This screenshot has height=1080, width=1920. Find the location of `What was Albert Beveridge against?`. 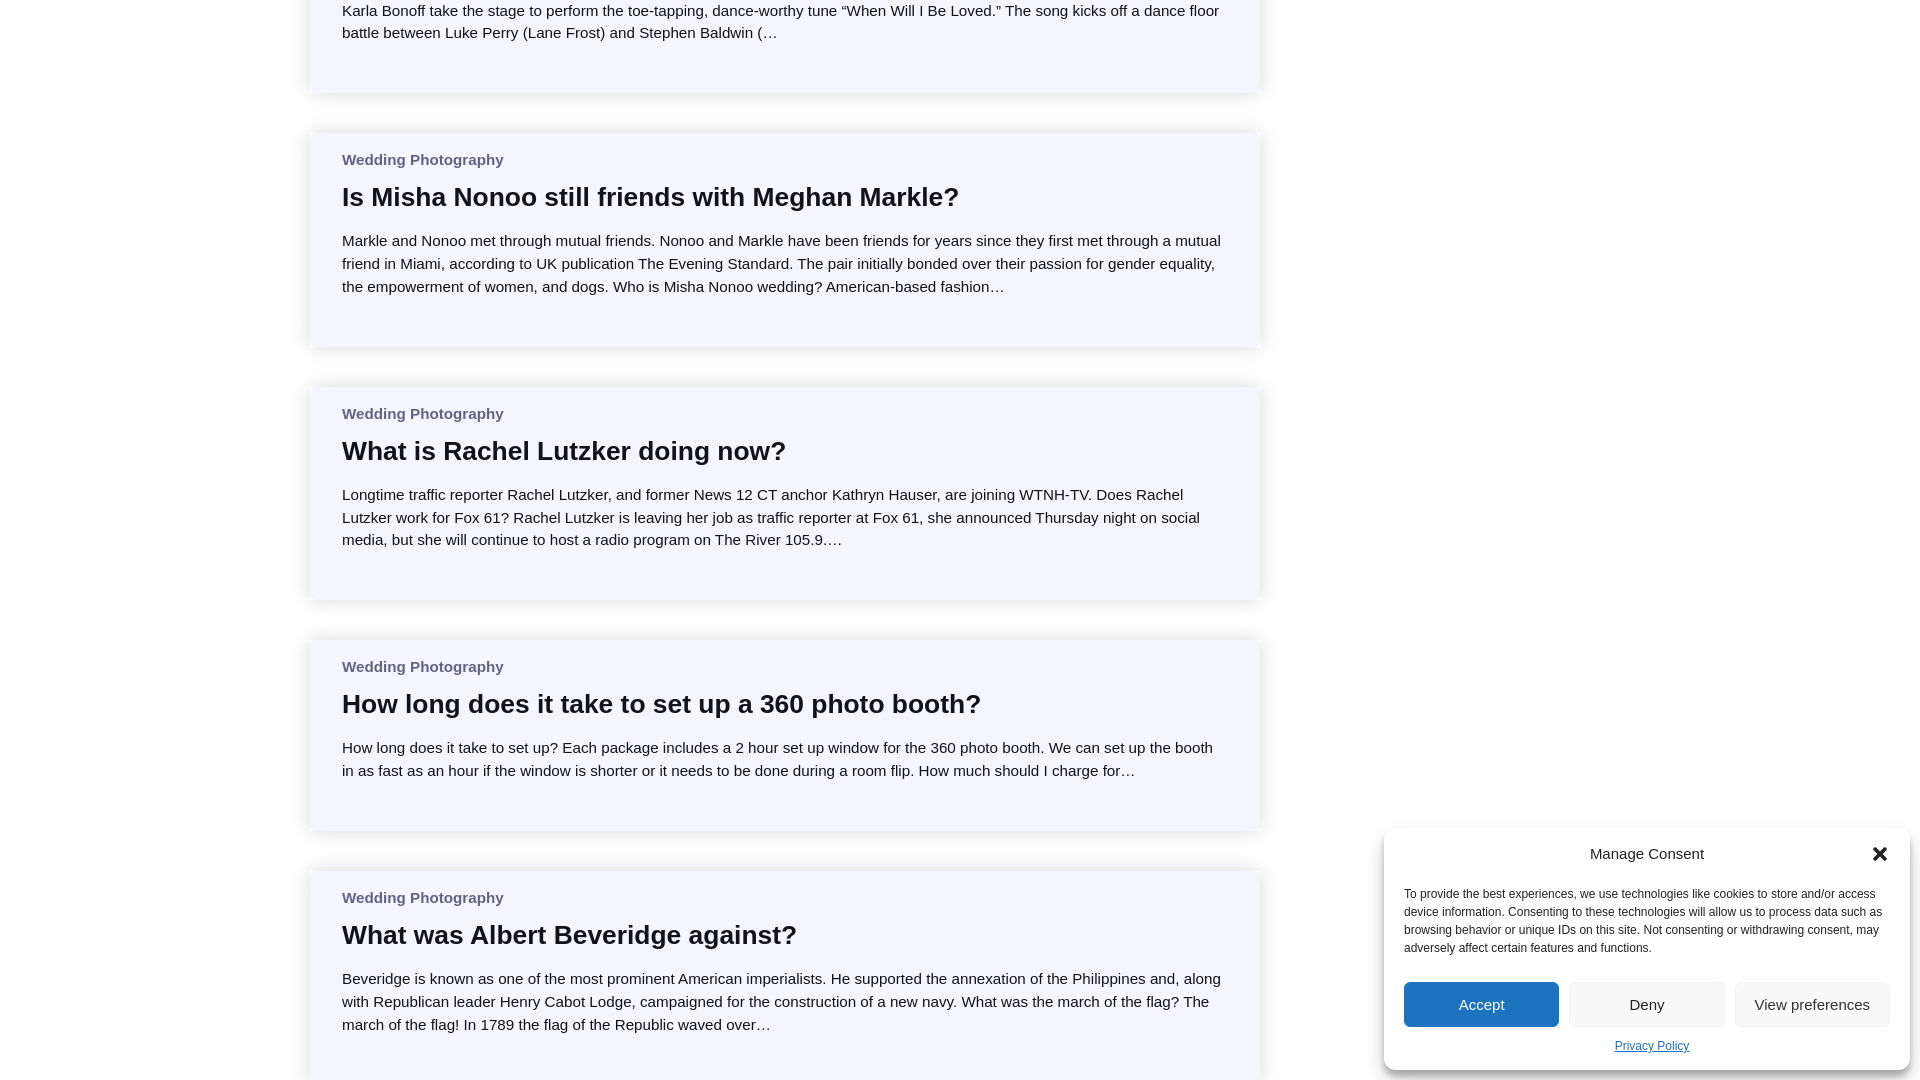

What was Albert Beveridge against? is located at coordinates (568, 934).